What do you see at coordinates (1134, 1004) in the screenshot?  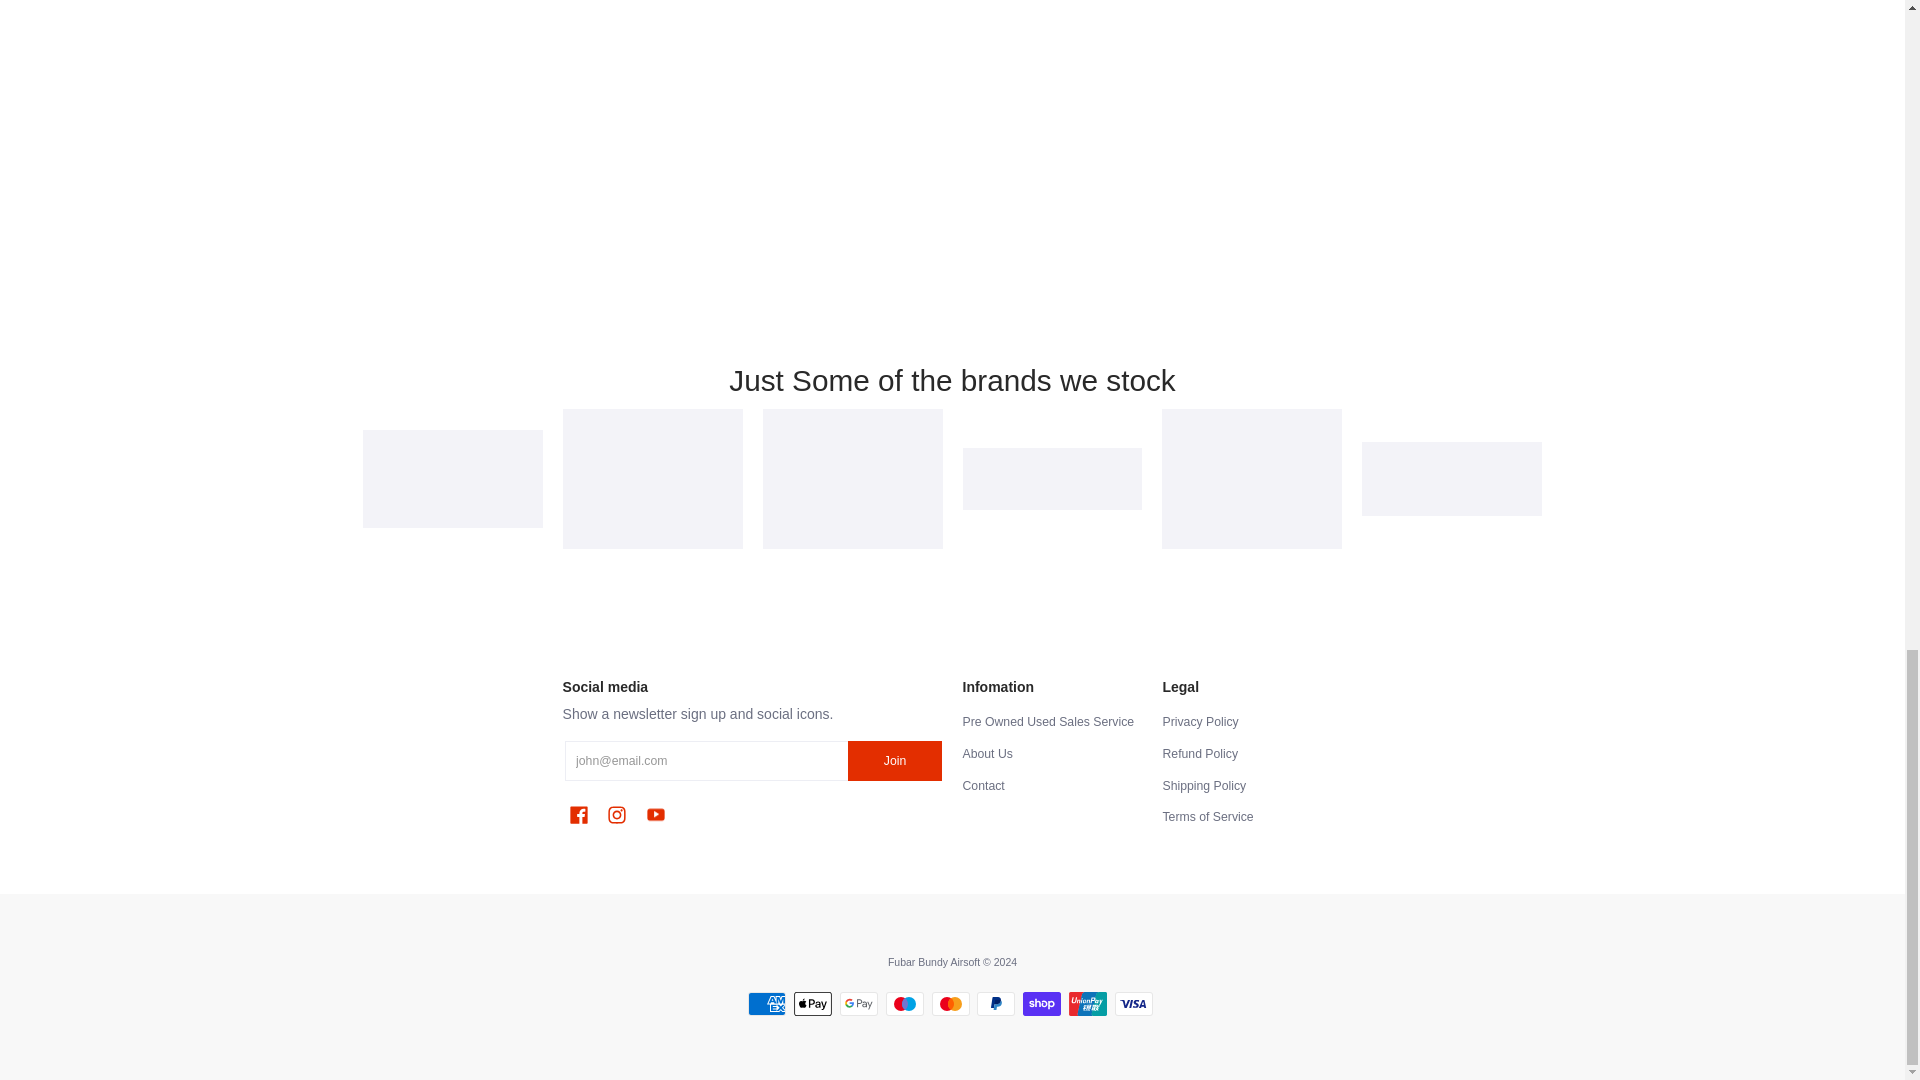 I see `Visa` at bounding box center [1134, 1004].